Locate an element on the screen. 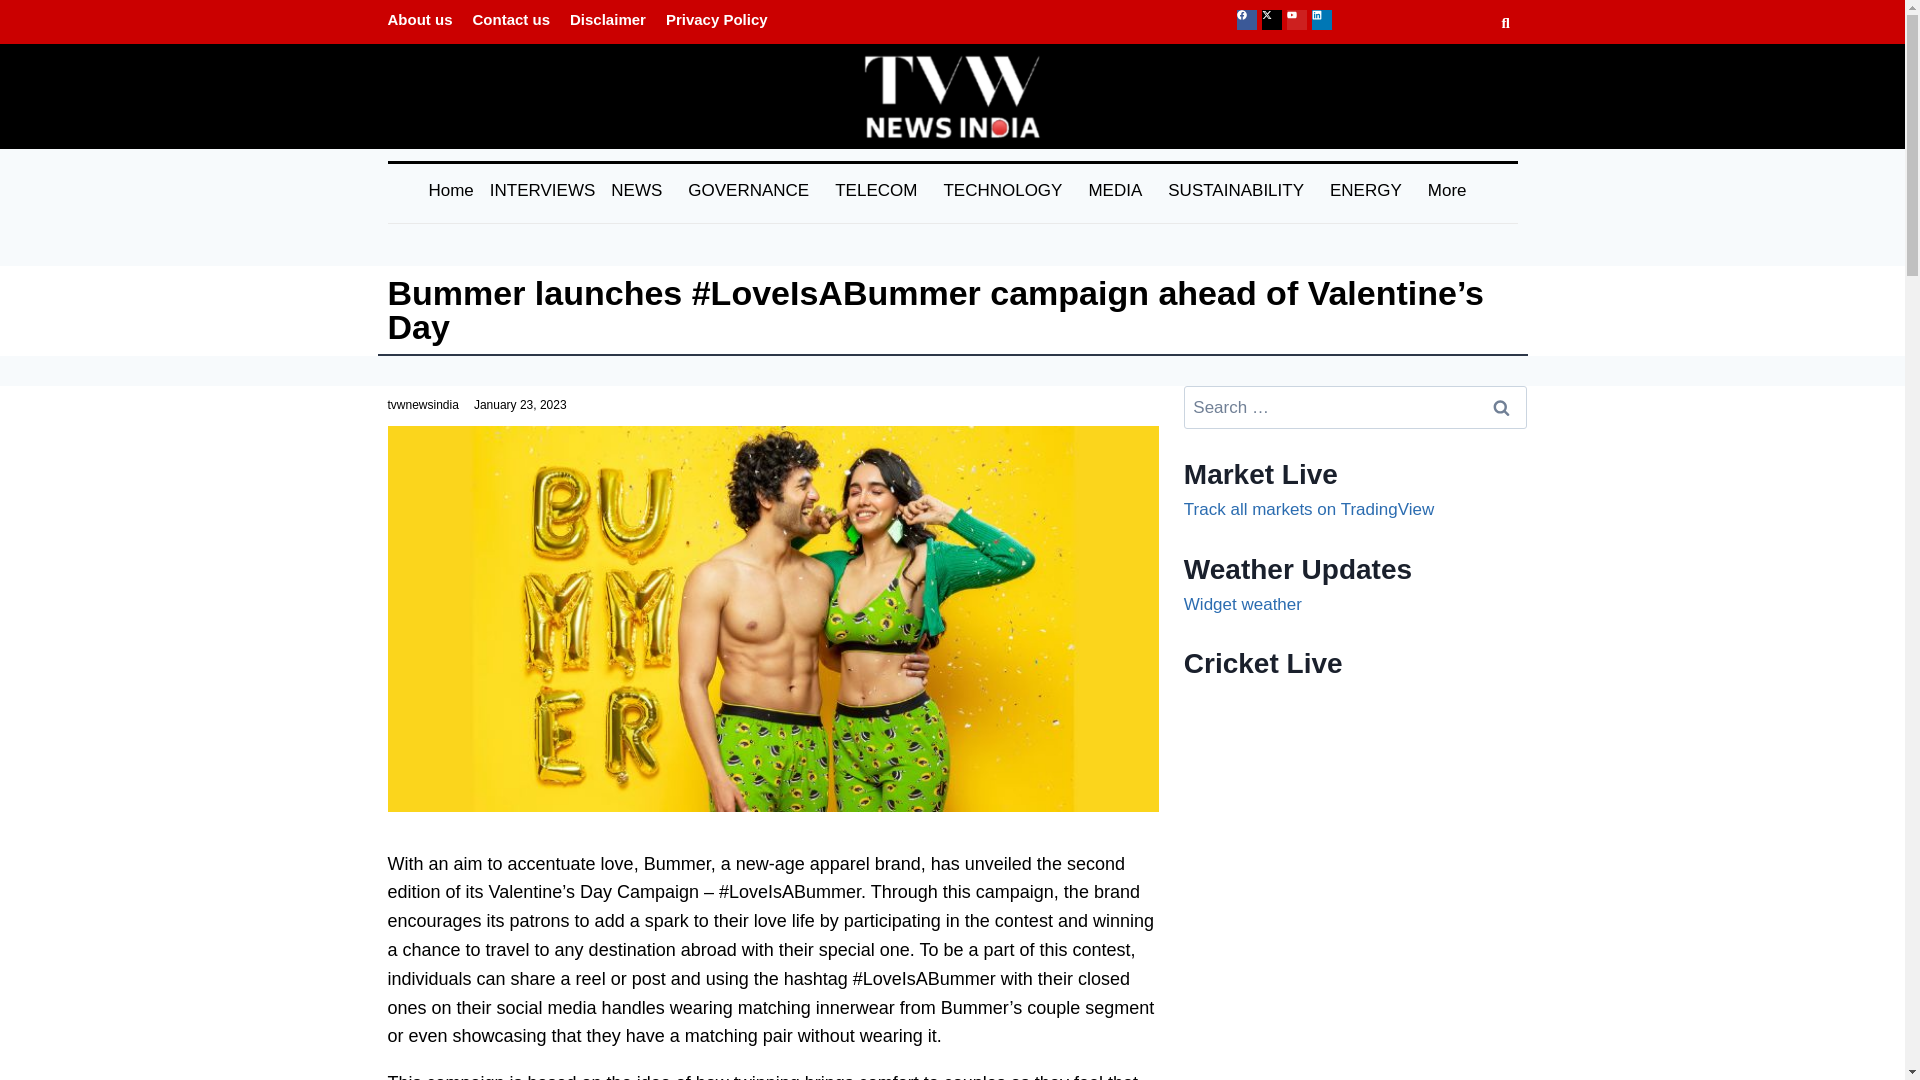 This screenshot has width=1920, height=1080. Contact us is located at coordinates (511, 19).